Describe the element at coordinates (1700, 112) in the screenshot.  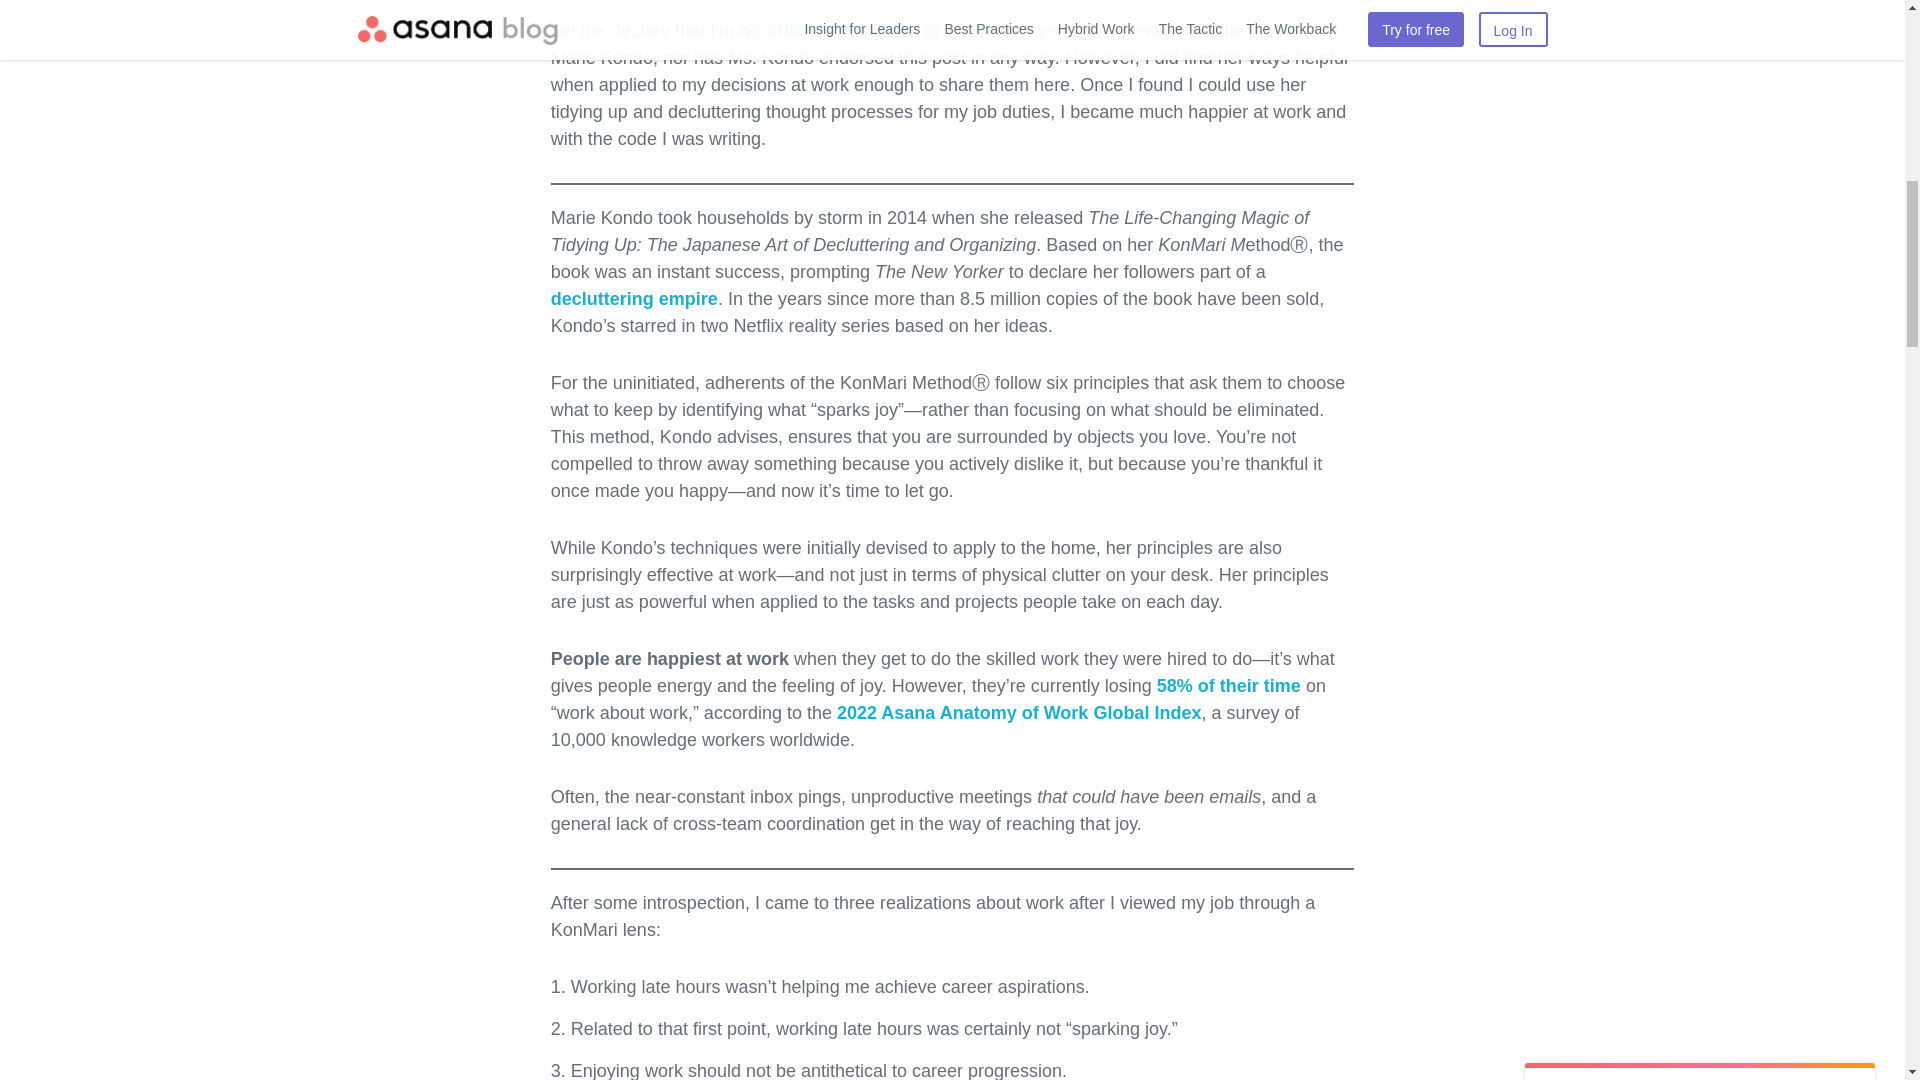
I see `Enter your email` at that location.